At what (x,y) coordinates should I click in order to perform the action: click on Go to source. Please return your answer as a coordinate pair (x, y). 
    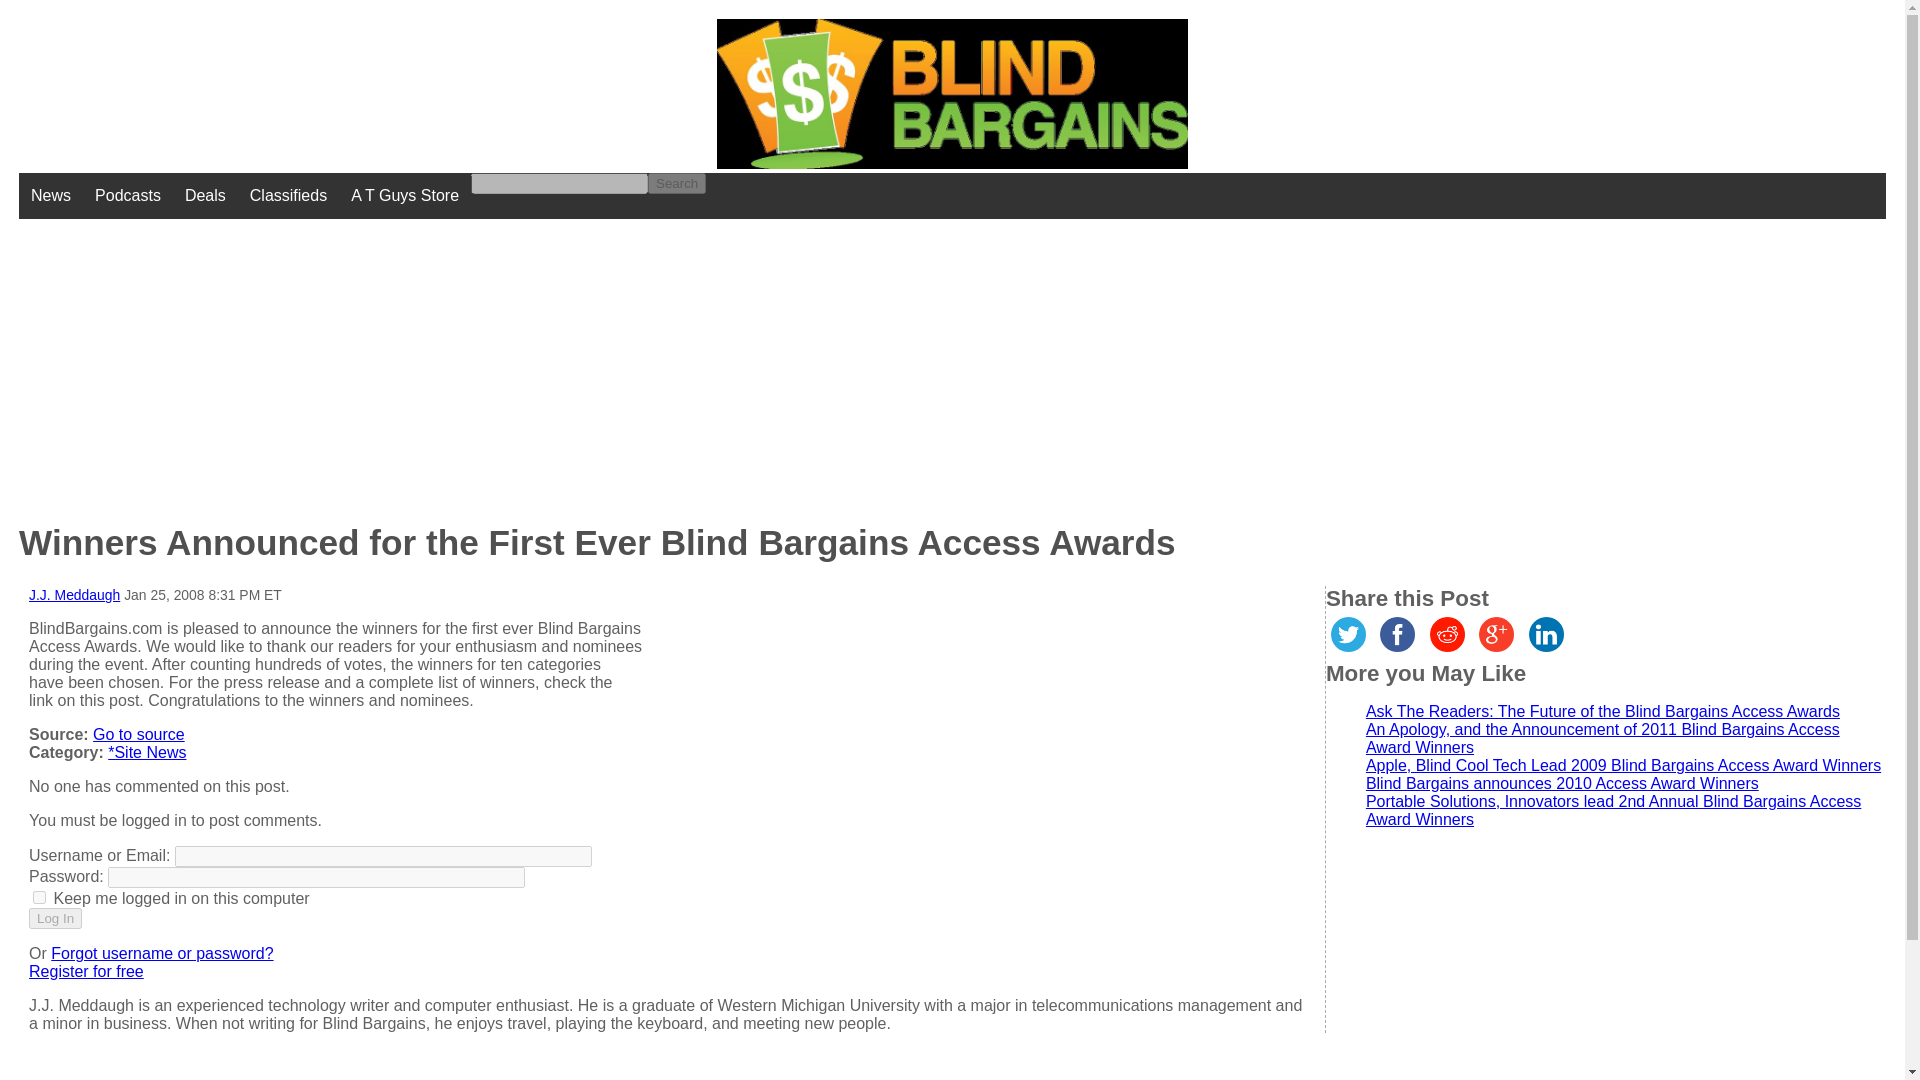
    Looking at the image, I should click on (138, 734).